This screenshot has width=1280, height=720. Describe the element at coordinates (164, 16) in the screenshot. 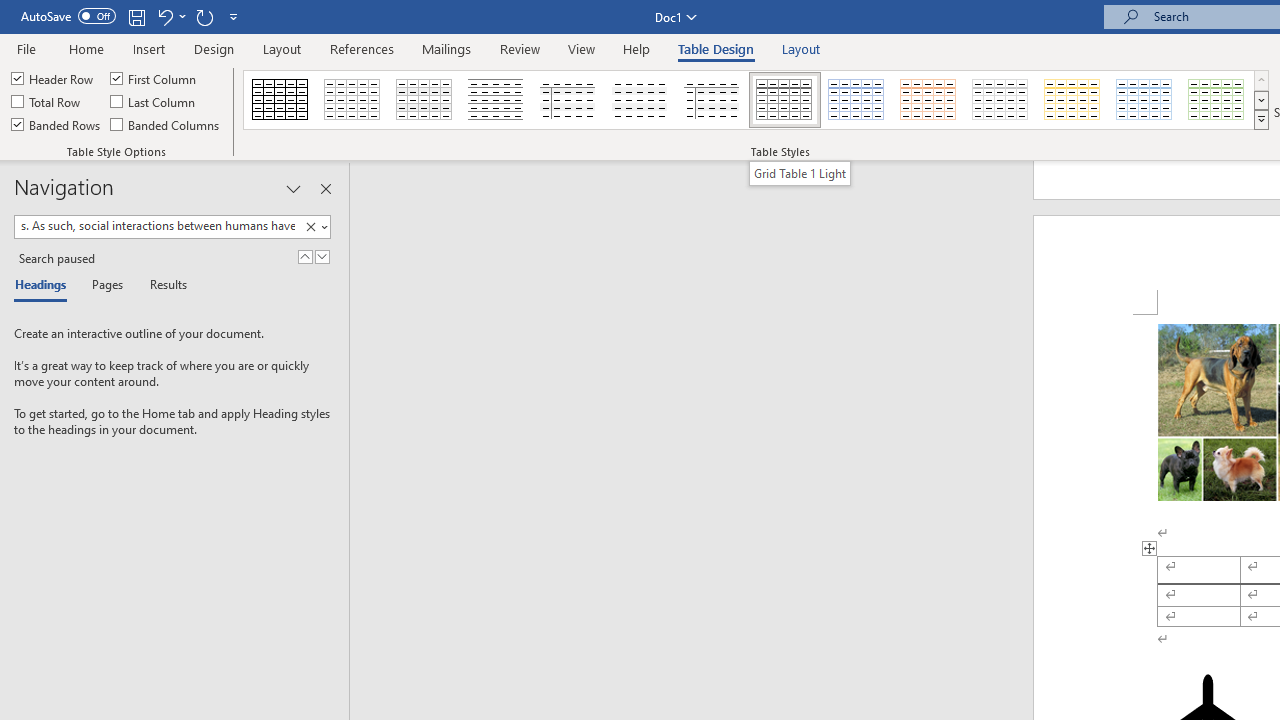

I see `Undo Style` at that location.